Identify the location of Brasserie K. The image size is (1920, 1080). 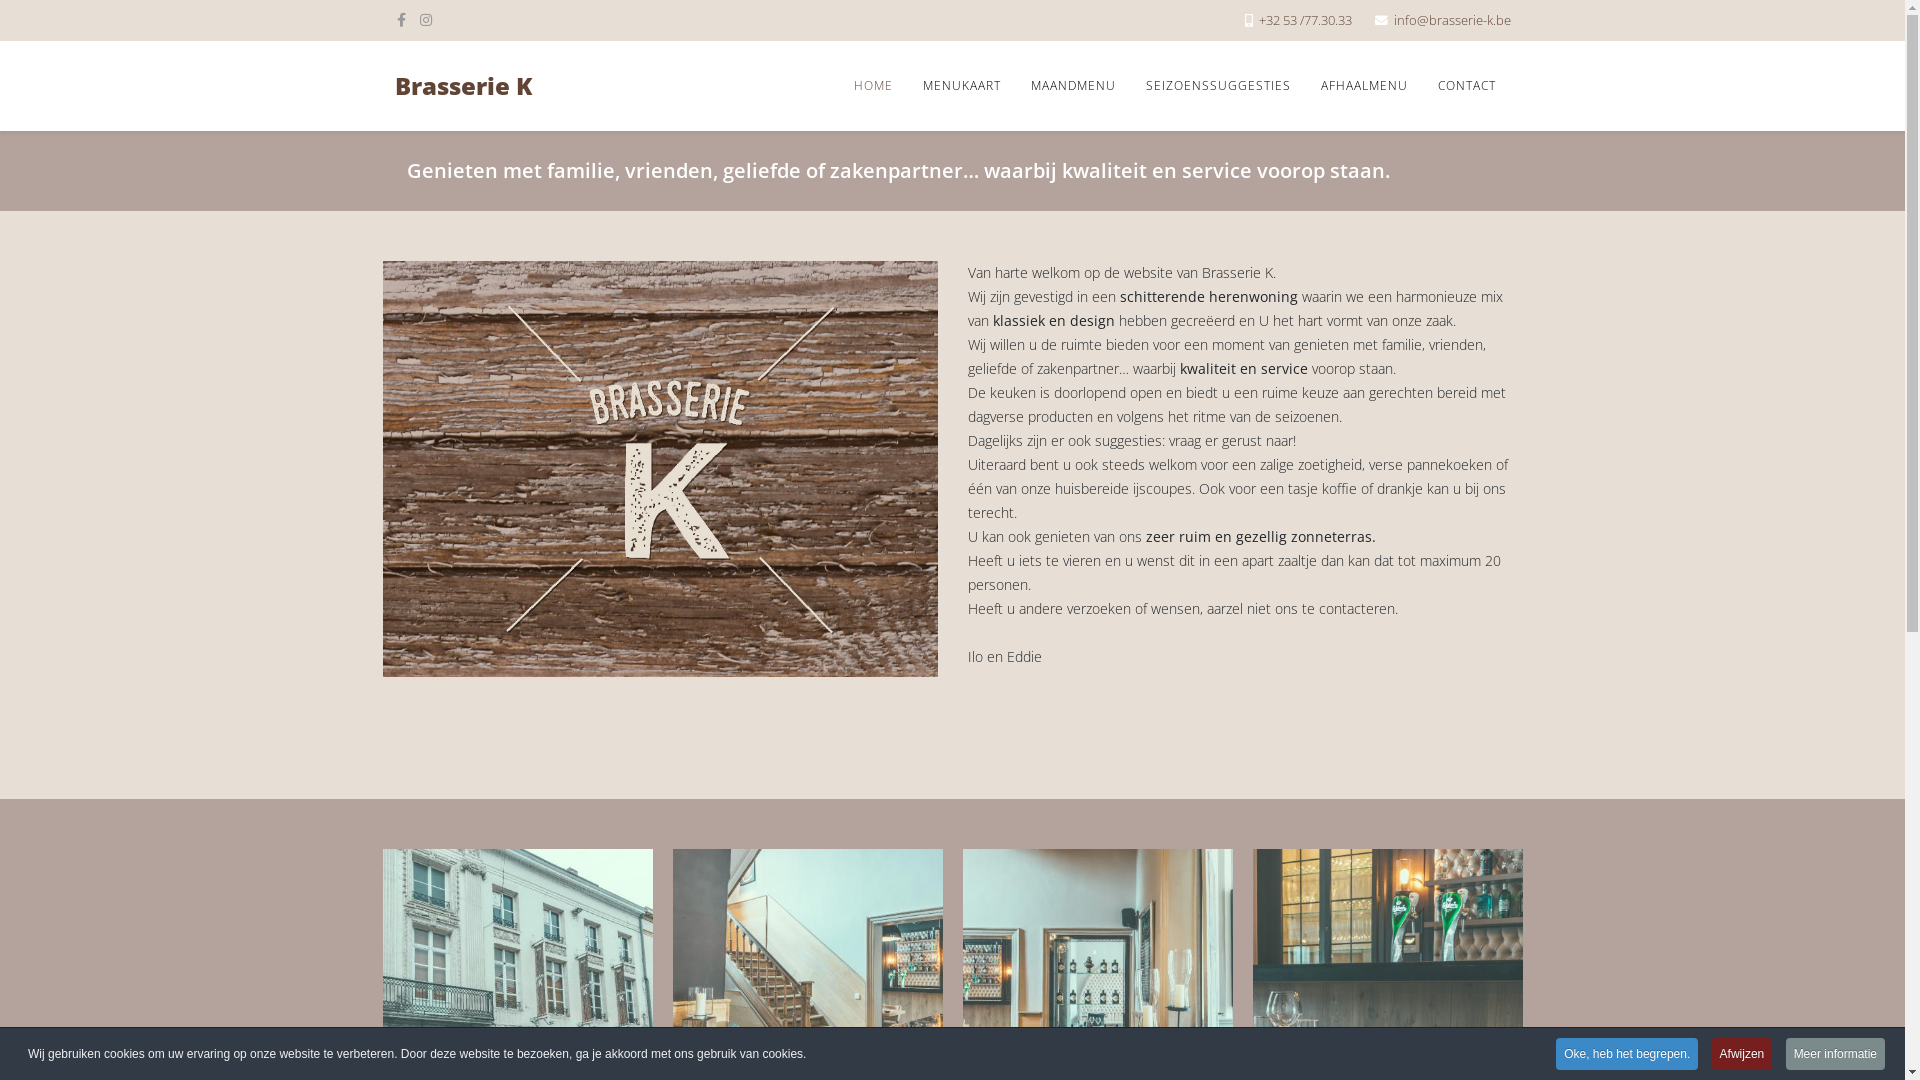
(462, 86).